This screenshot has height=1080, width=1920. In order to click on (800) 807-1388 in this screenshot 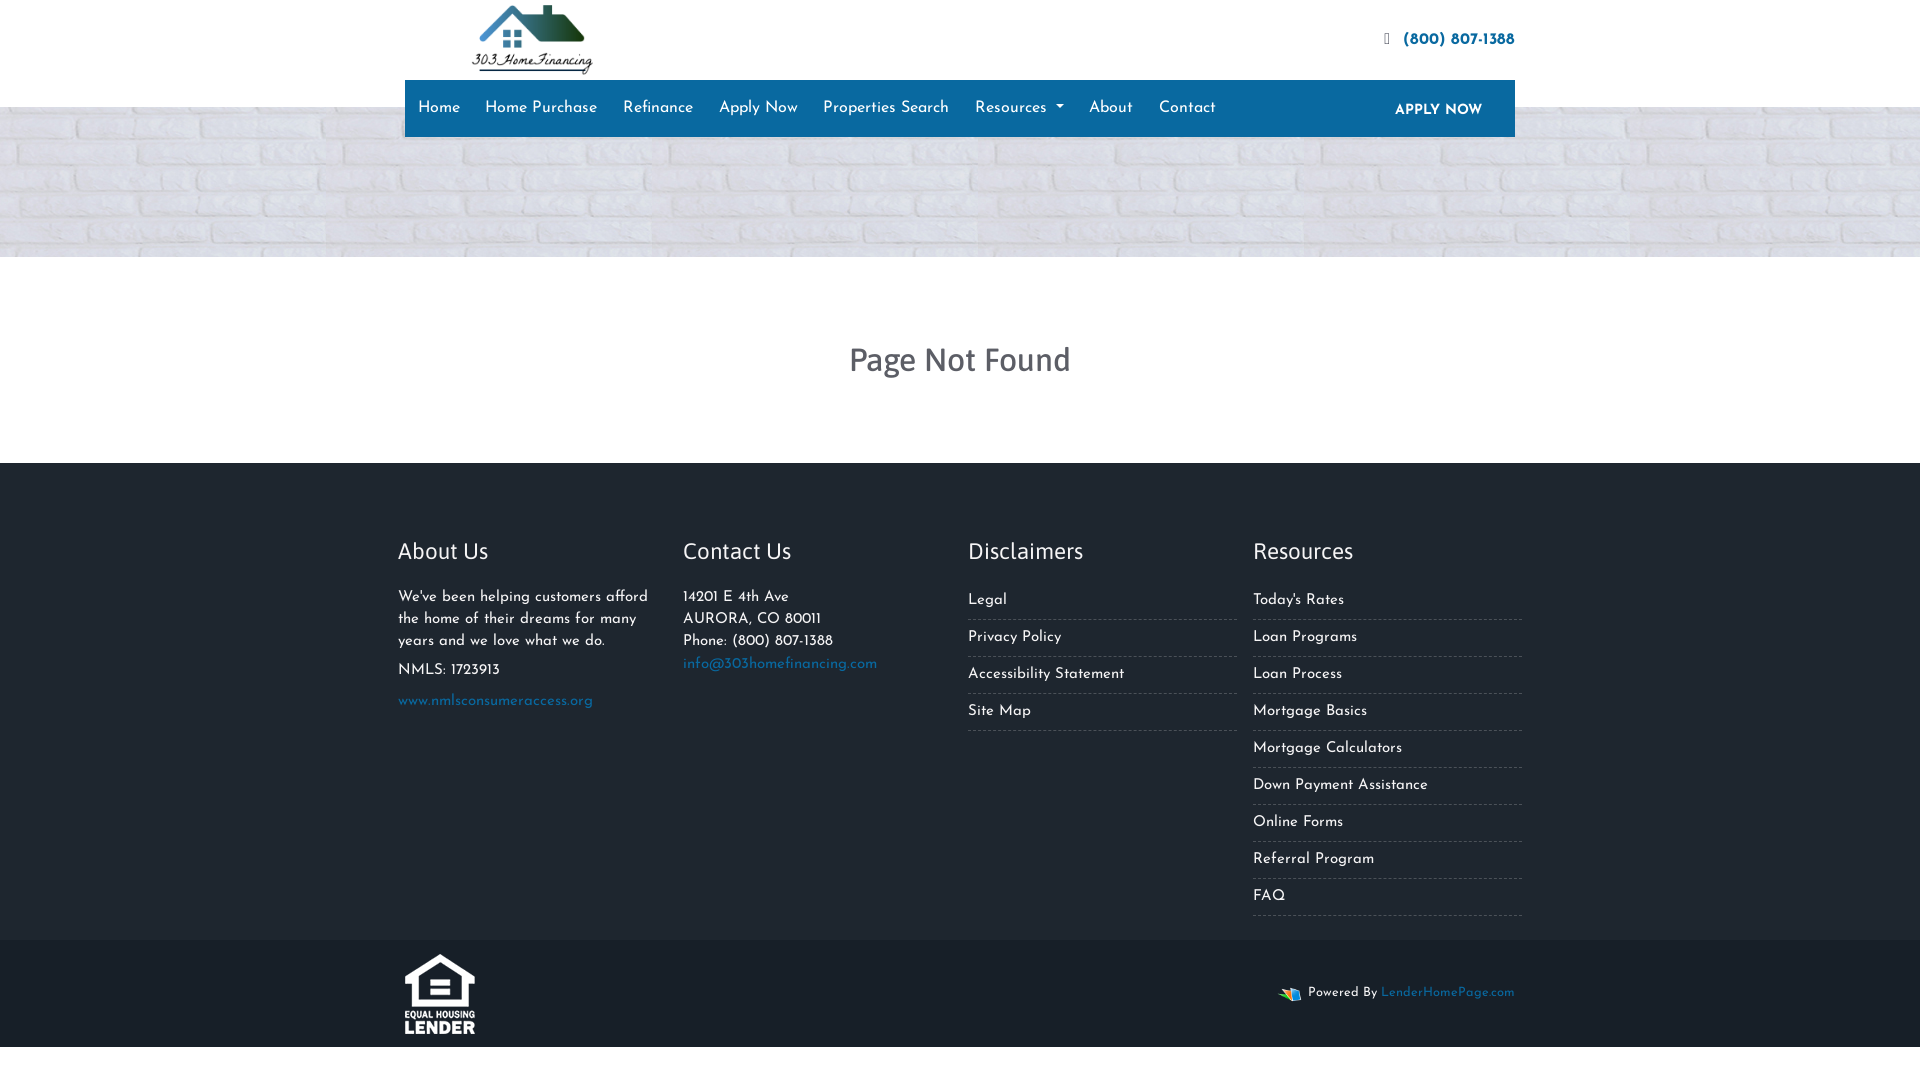, I will do `click(1443, 40)`.